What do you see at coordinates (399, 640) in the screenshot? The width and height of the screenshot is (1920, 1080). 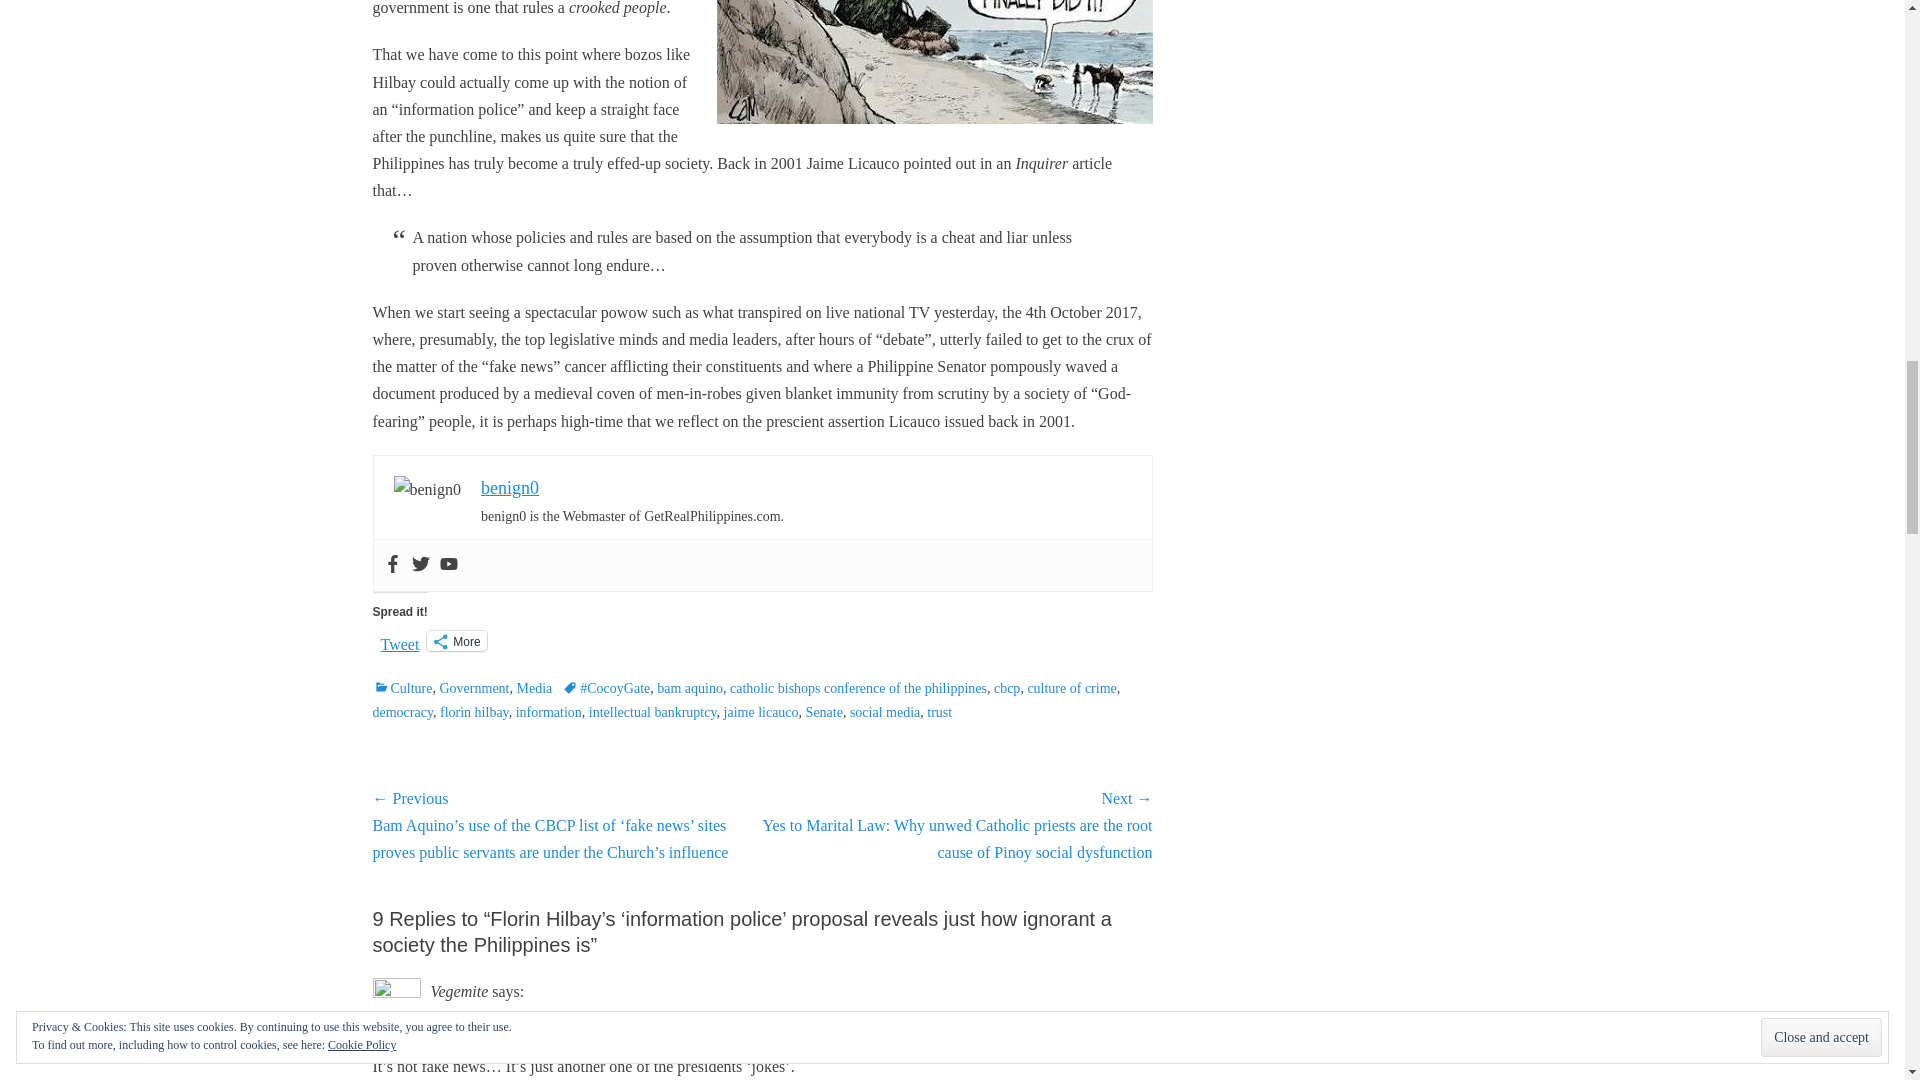 I see `Tweet` at bounding box center [399, 640].